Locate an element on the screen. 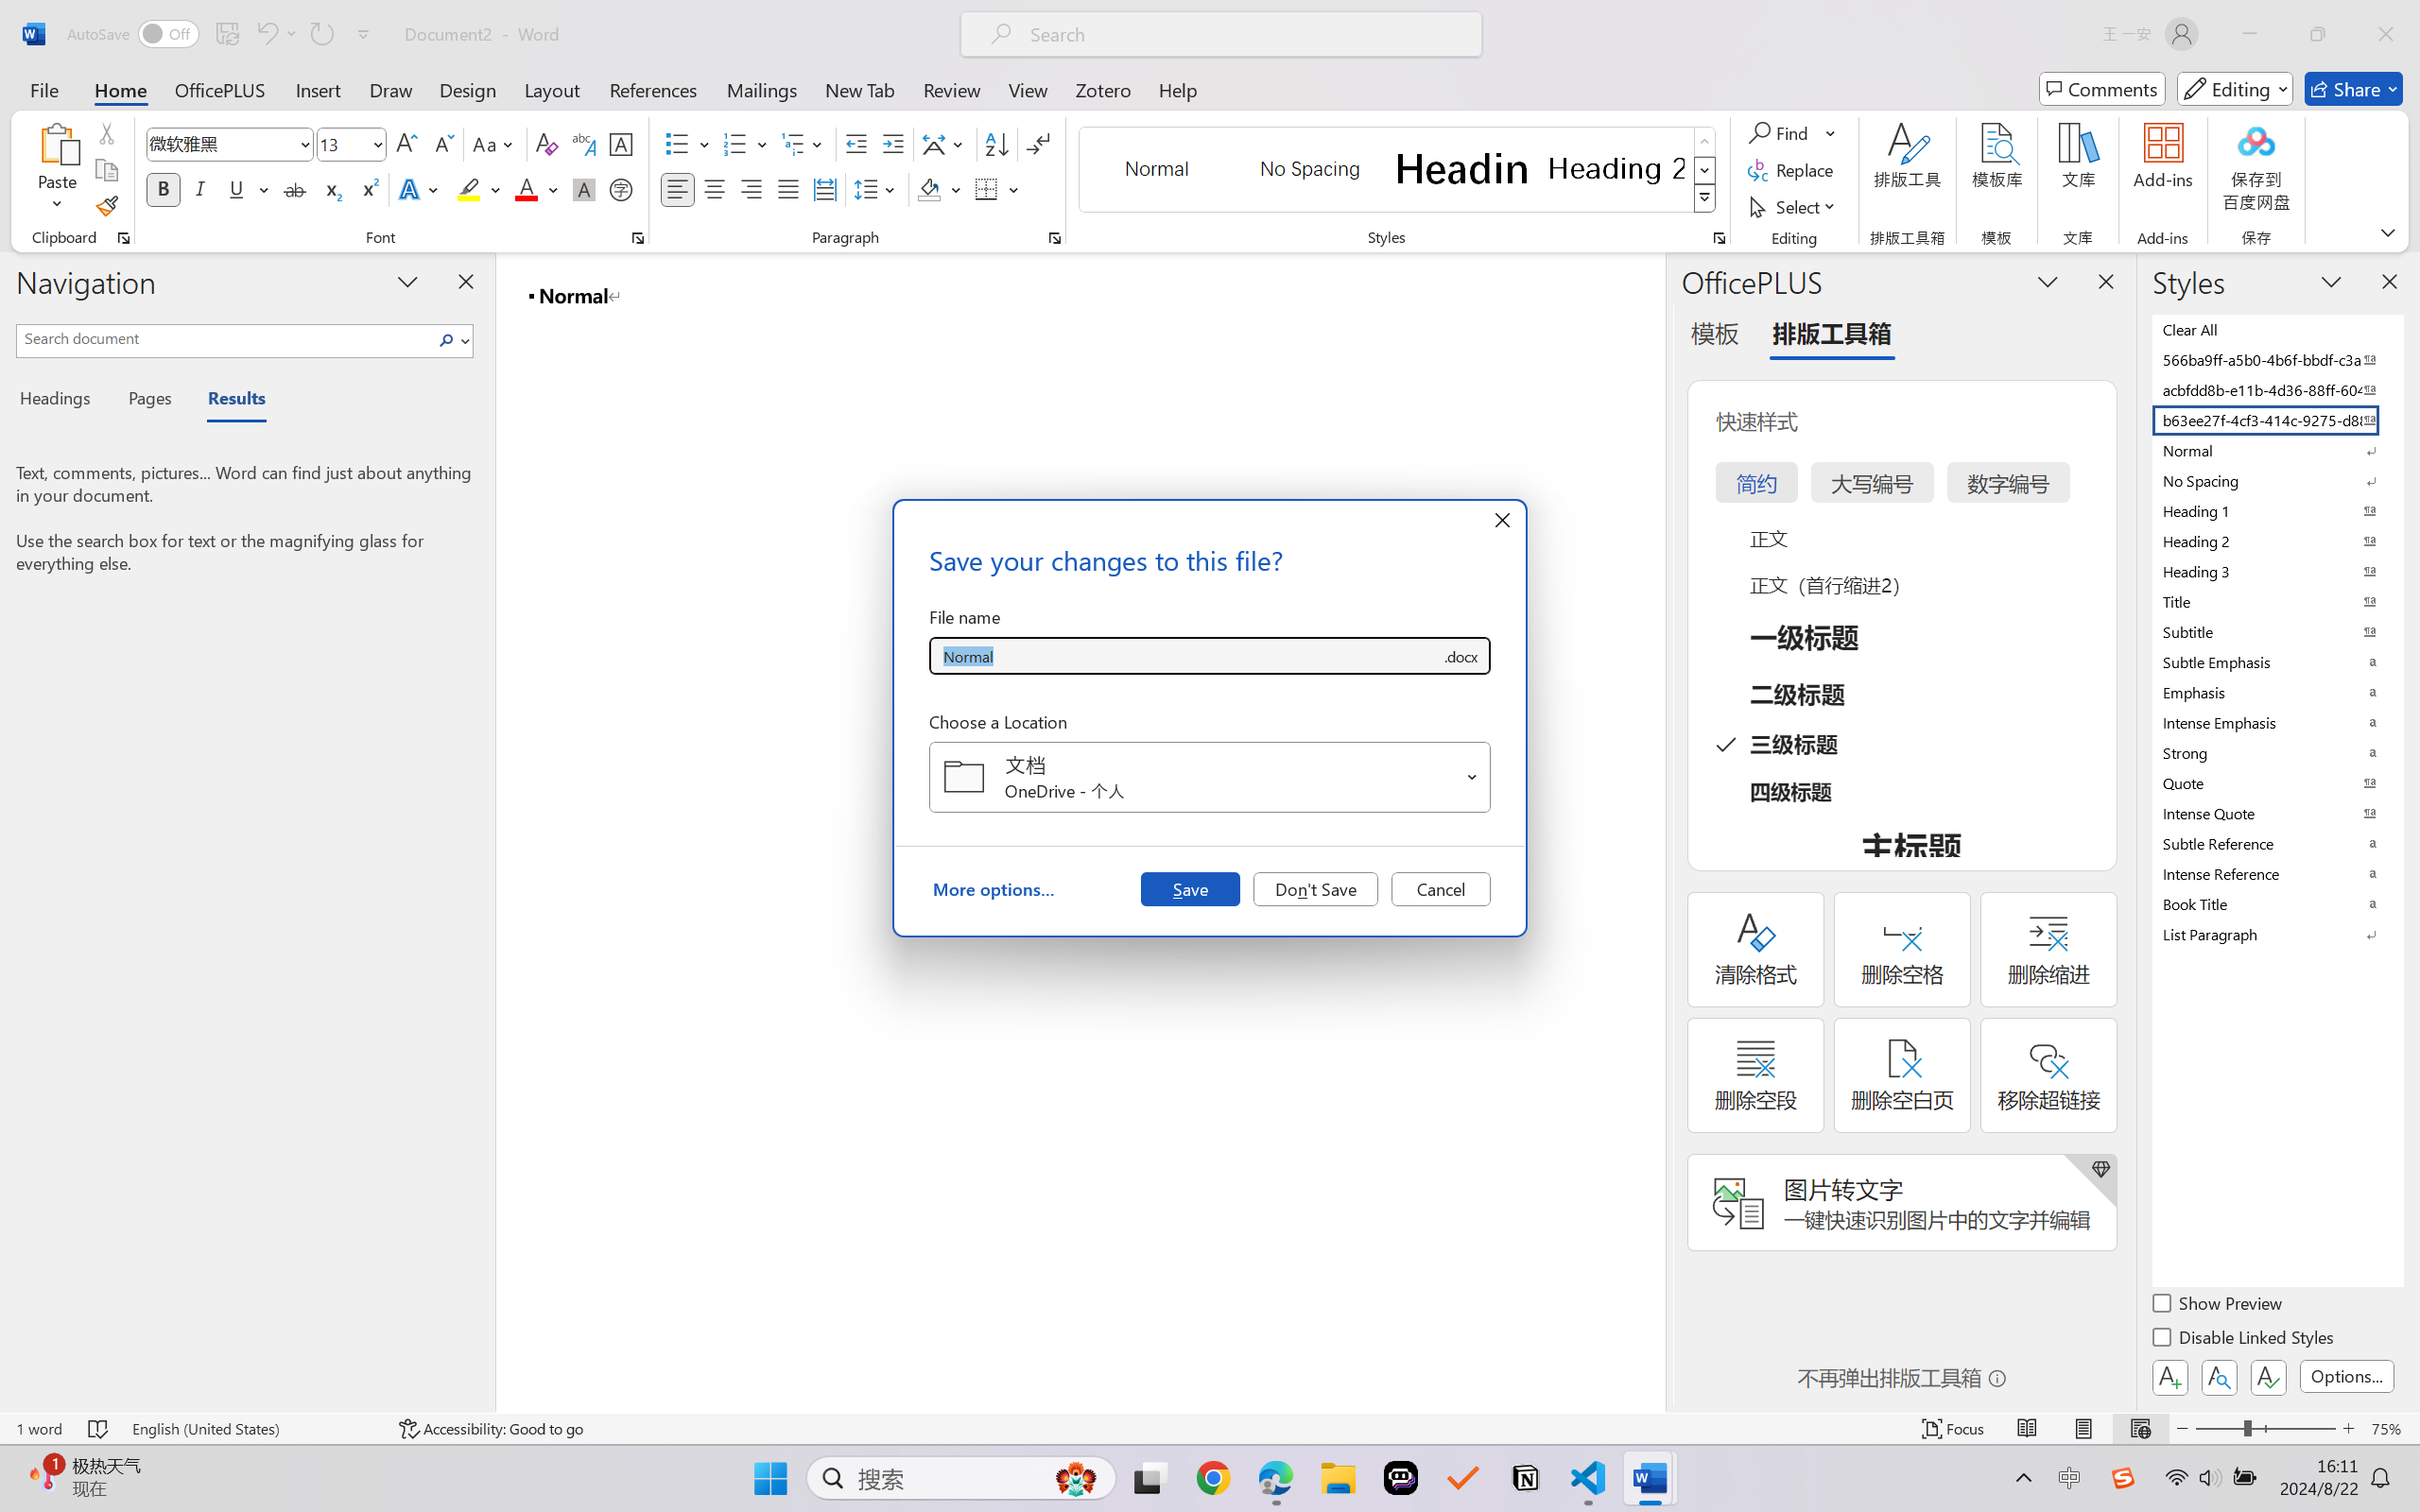 The image size is (2420, 1512). Save as type is located at coordinates (1460, 656).